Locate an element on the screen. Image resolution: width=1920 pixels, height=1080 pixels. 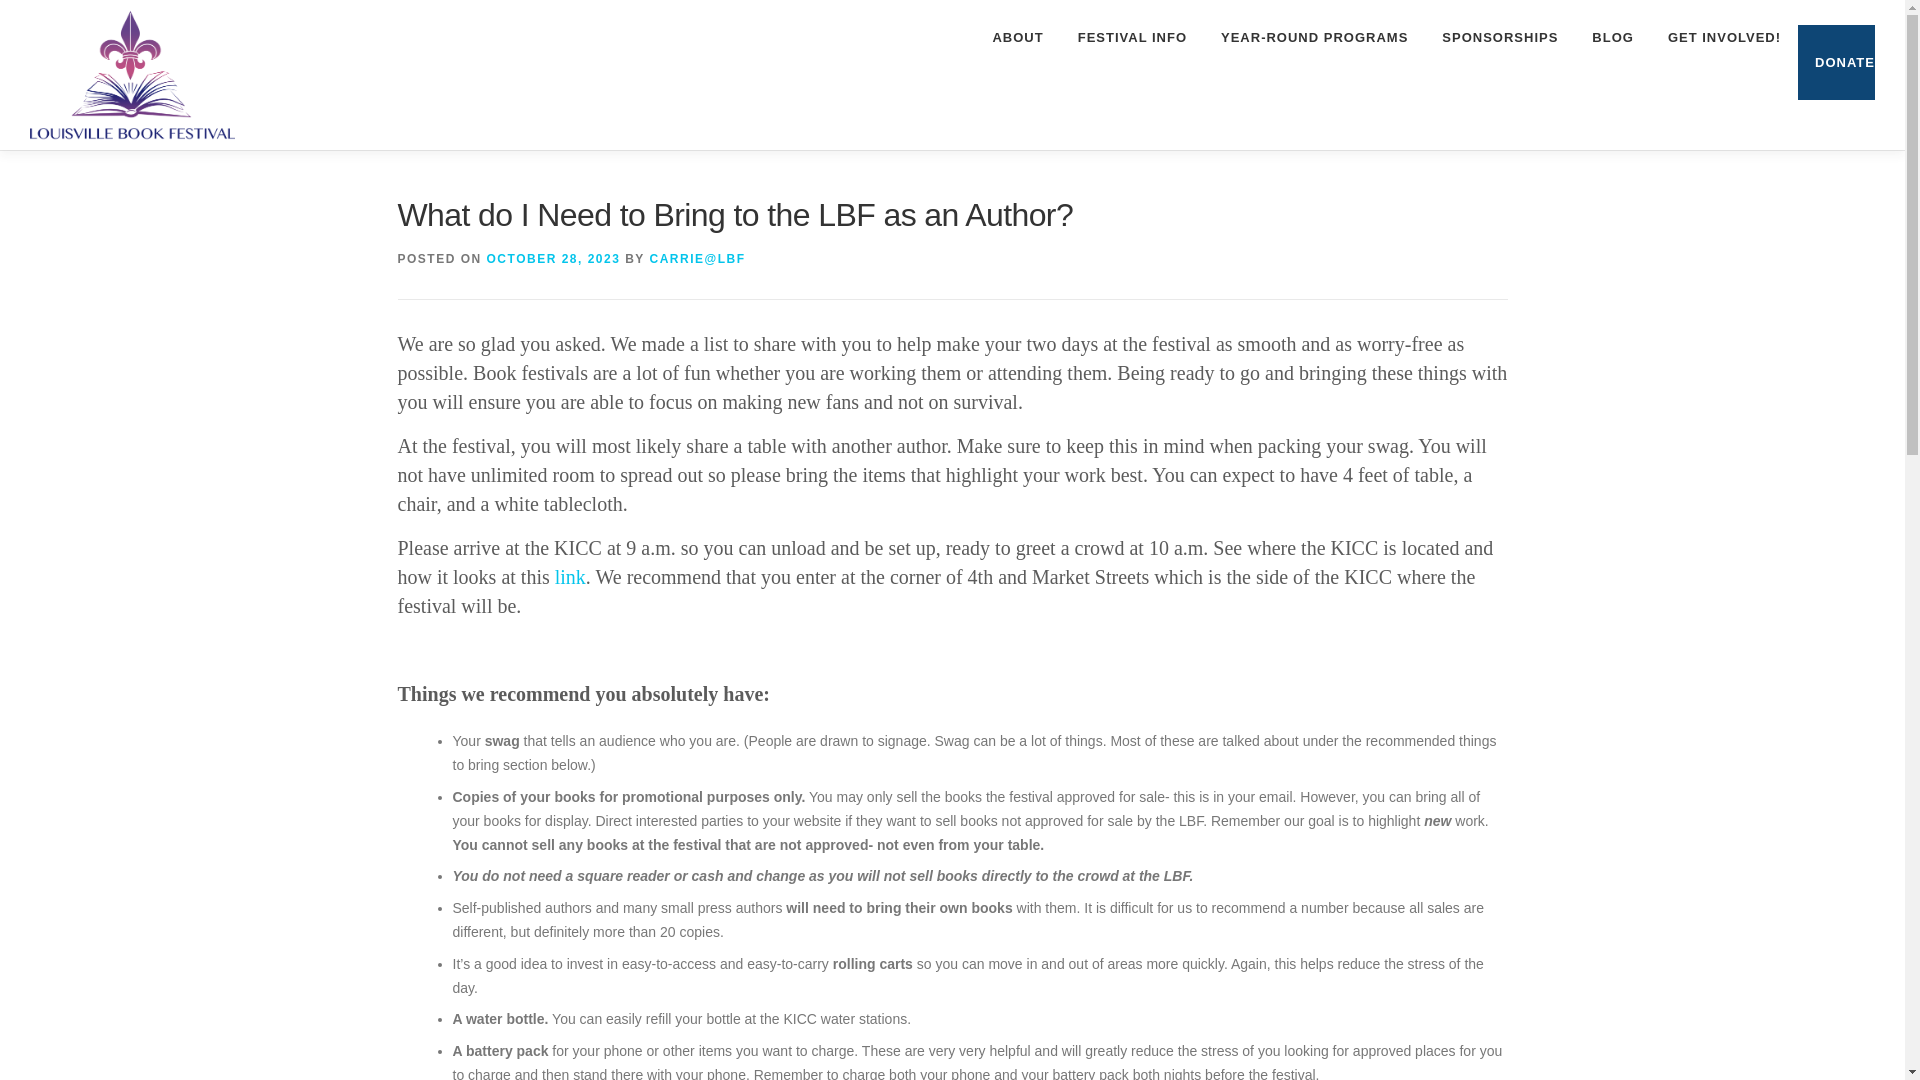
link is located at coordinates (570, 576).